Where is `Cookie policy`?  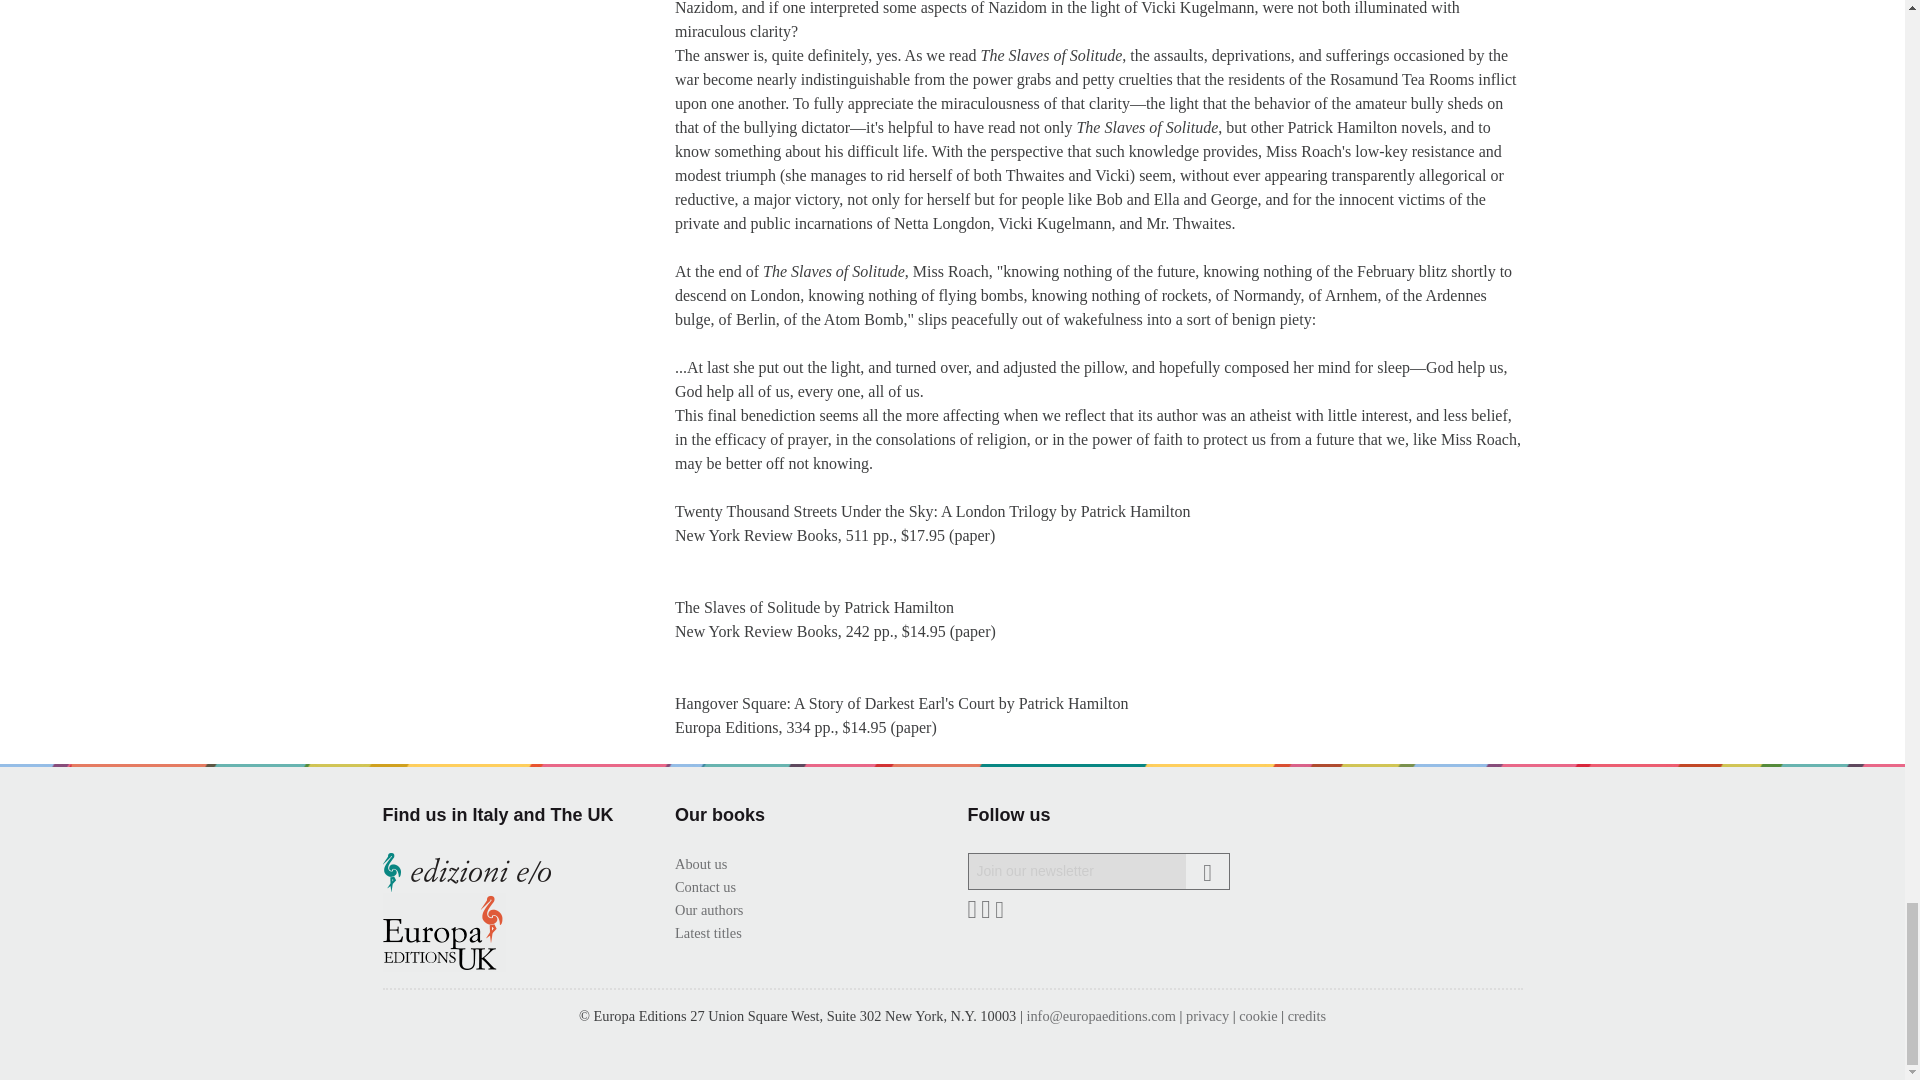
Cookie policy is located at coordinates (1257, 1015).